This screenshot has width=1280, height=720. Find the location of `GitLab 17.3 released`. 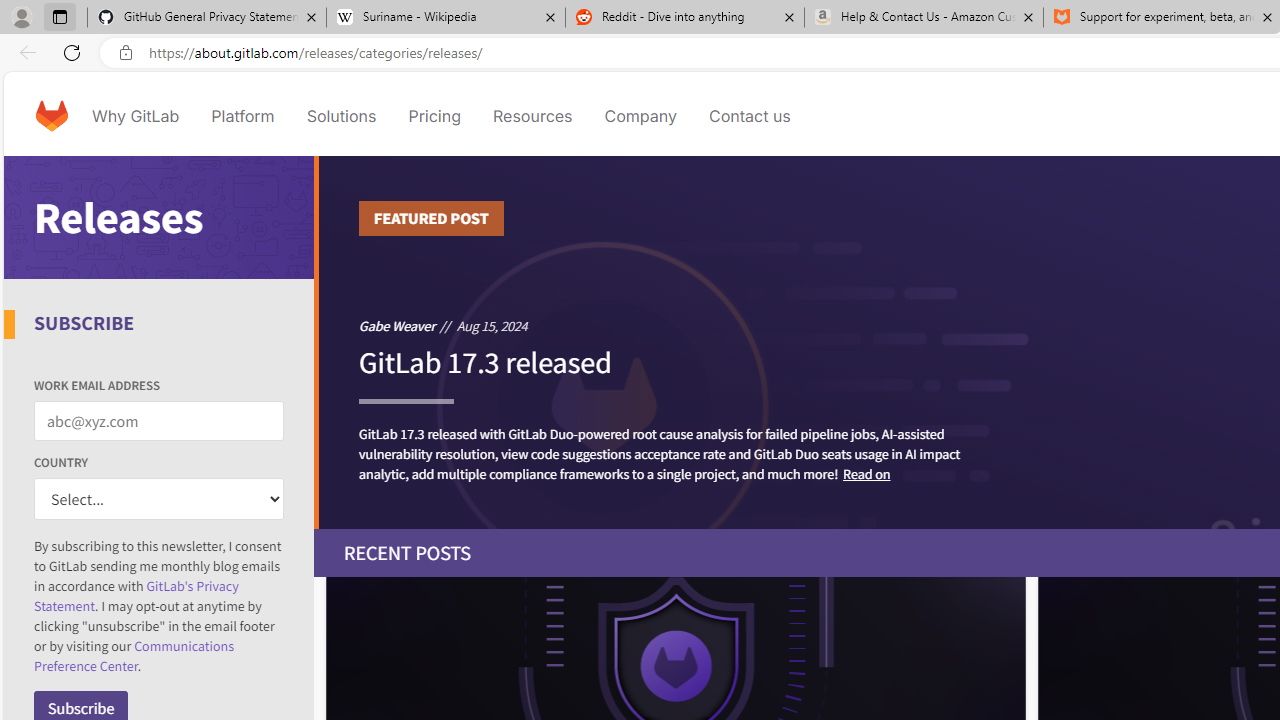

GitLab 17.3 released is located at coordinates (484, 371).